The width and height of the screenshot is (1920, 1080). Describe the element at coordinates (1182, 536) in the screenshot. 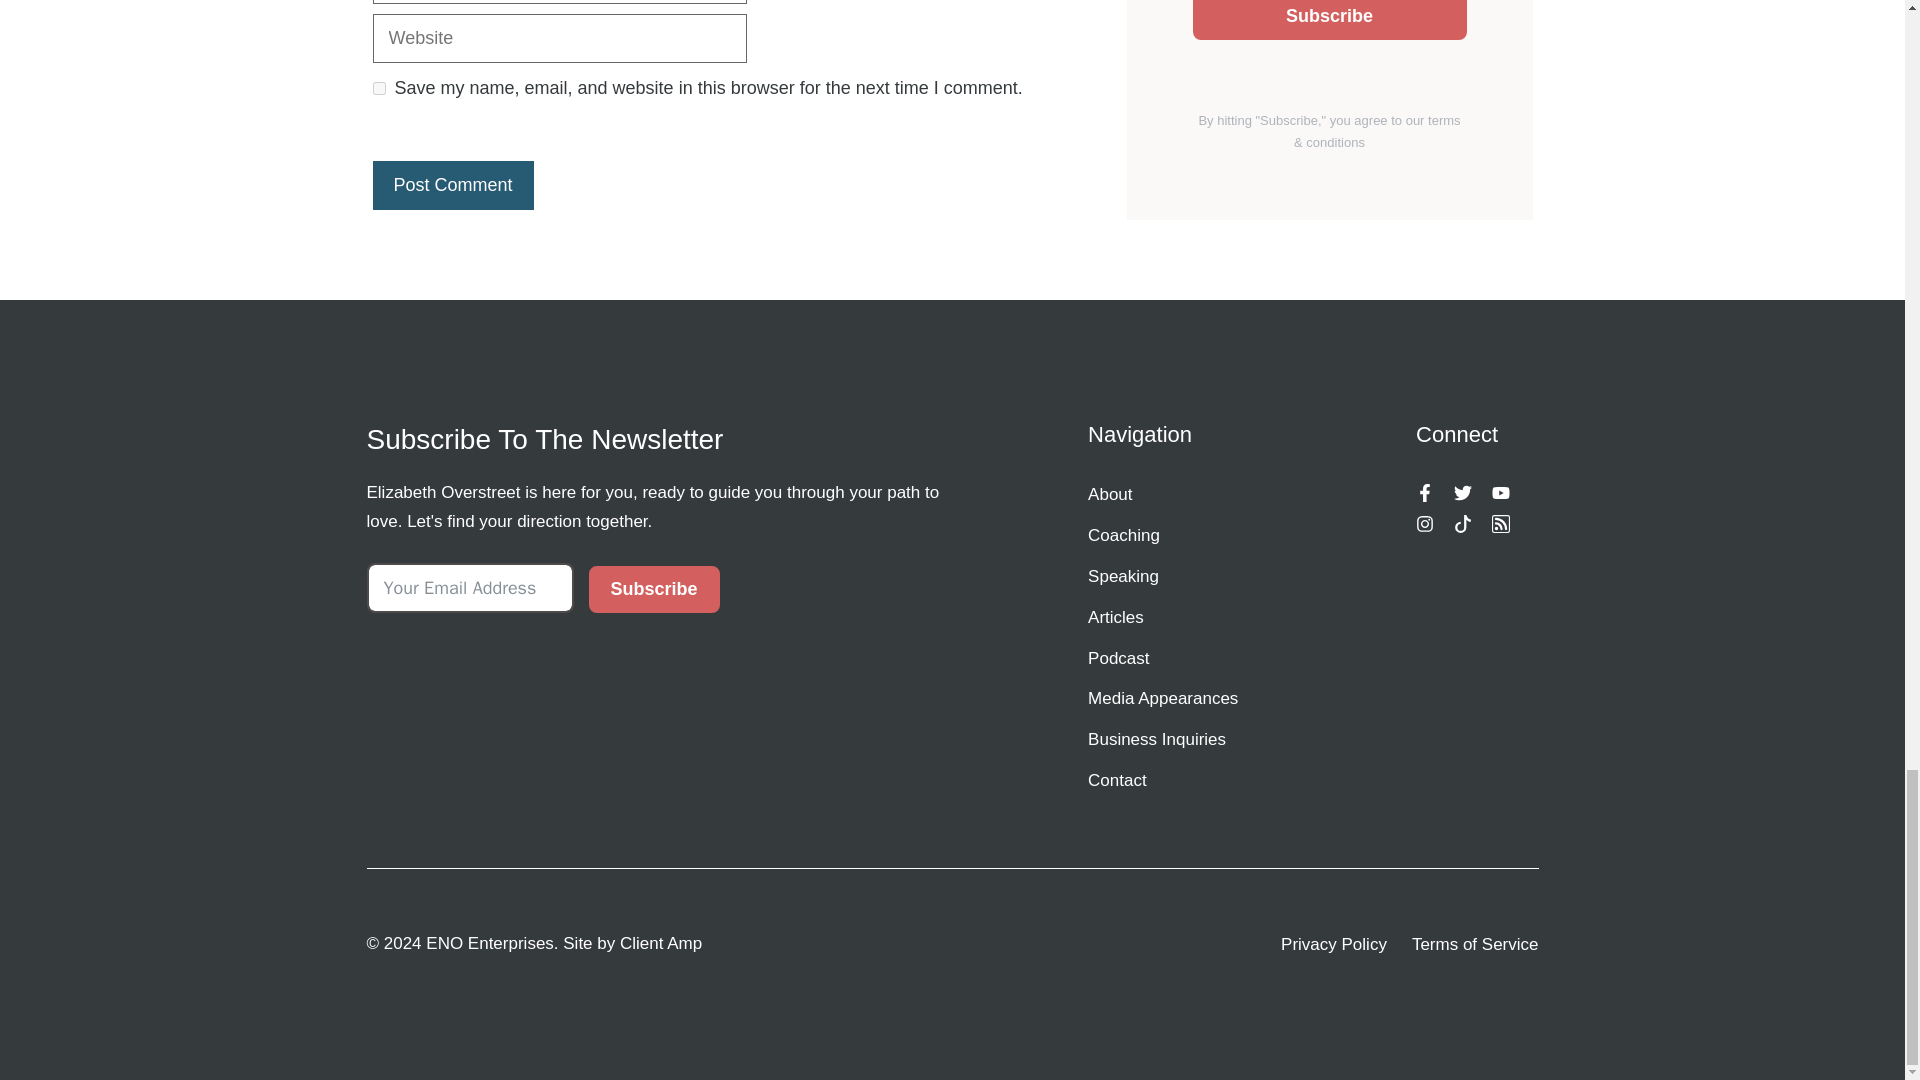

I see `Coaching` at that location.